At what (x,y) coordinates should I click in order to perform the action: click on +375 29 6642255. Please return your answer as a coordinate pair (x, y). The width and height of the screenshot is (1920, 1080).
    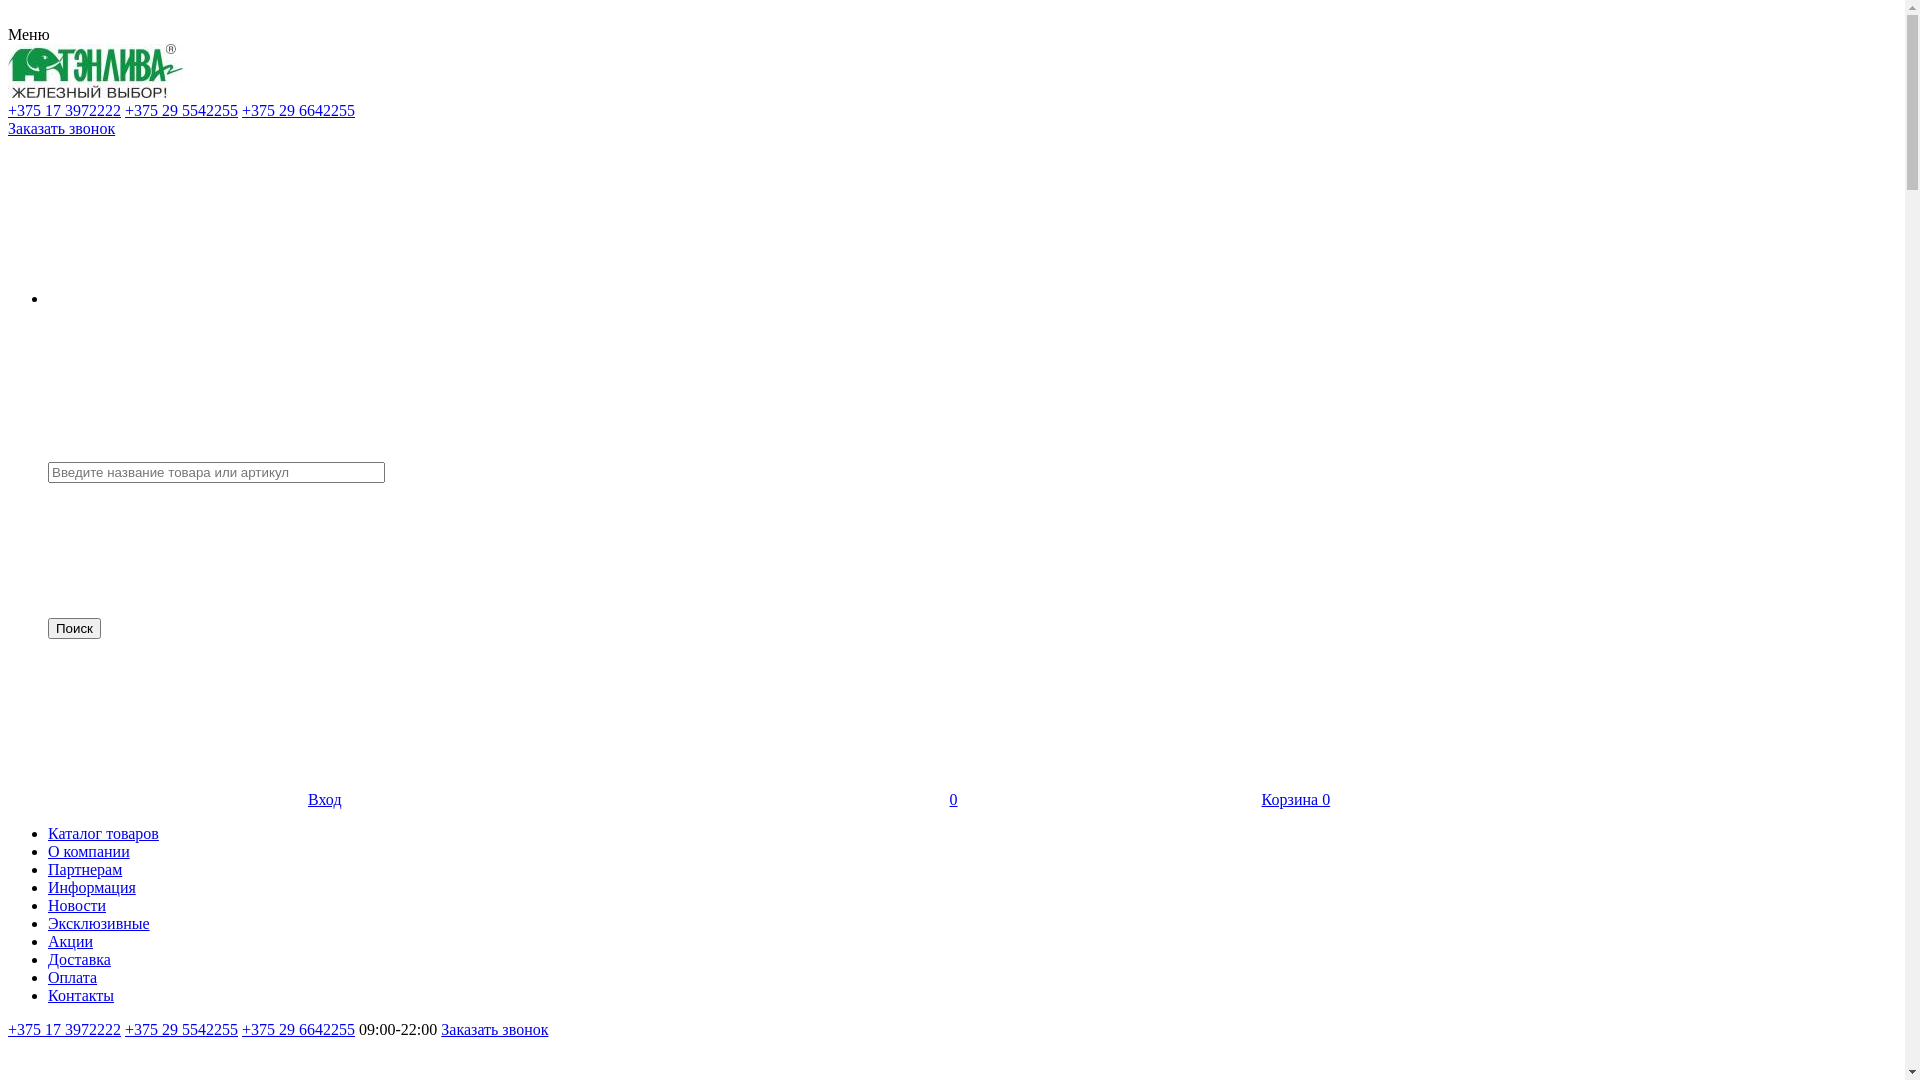
    Looking at the image, I should click on (298, 1030).